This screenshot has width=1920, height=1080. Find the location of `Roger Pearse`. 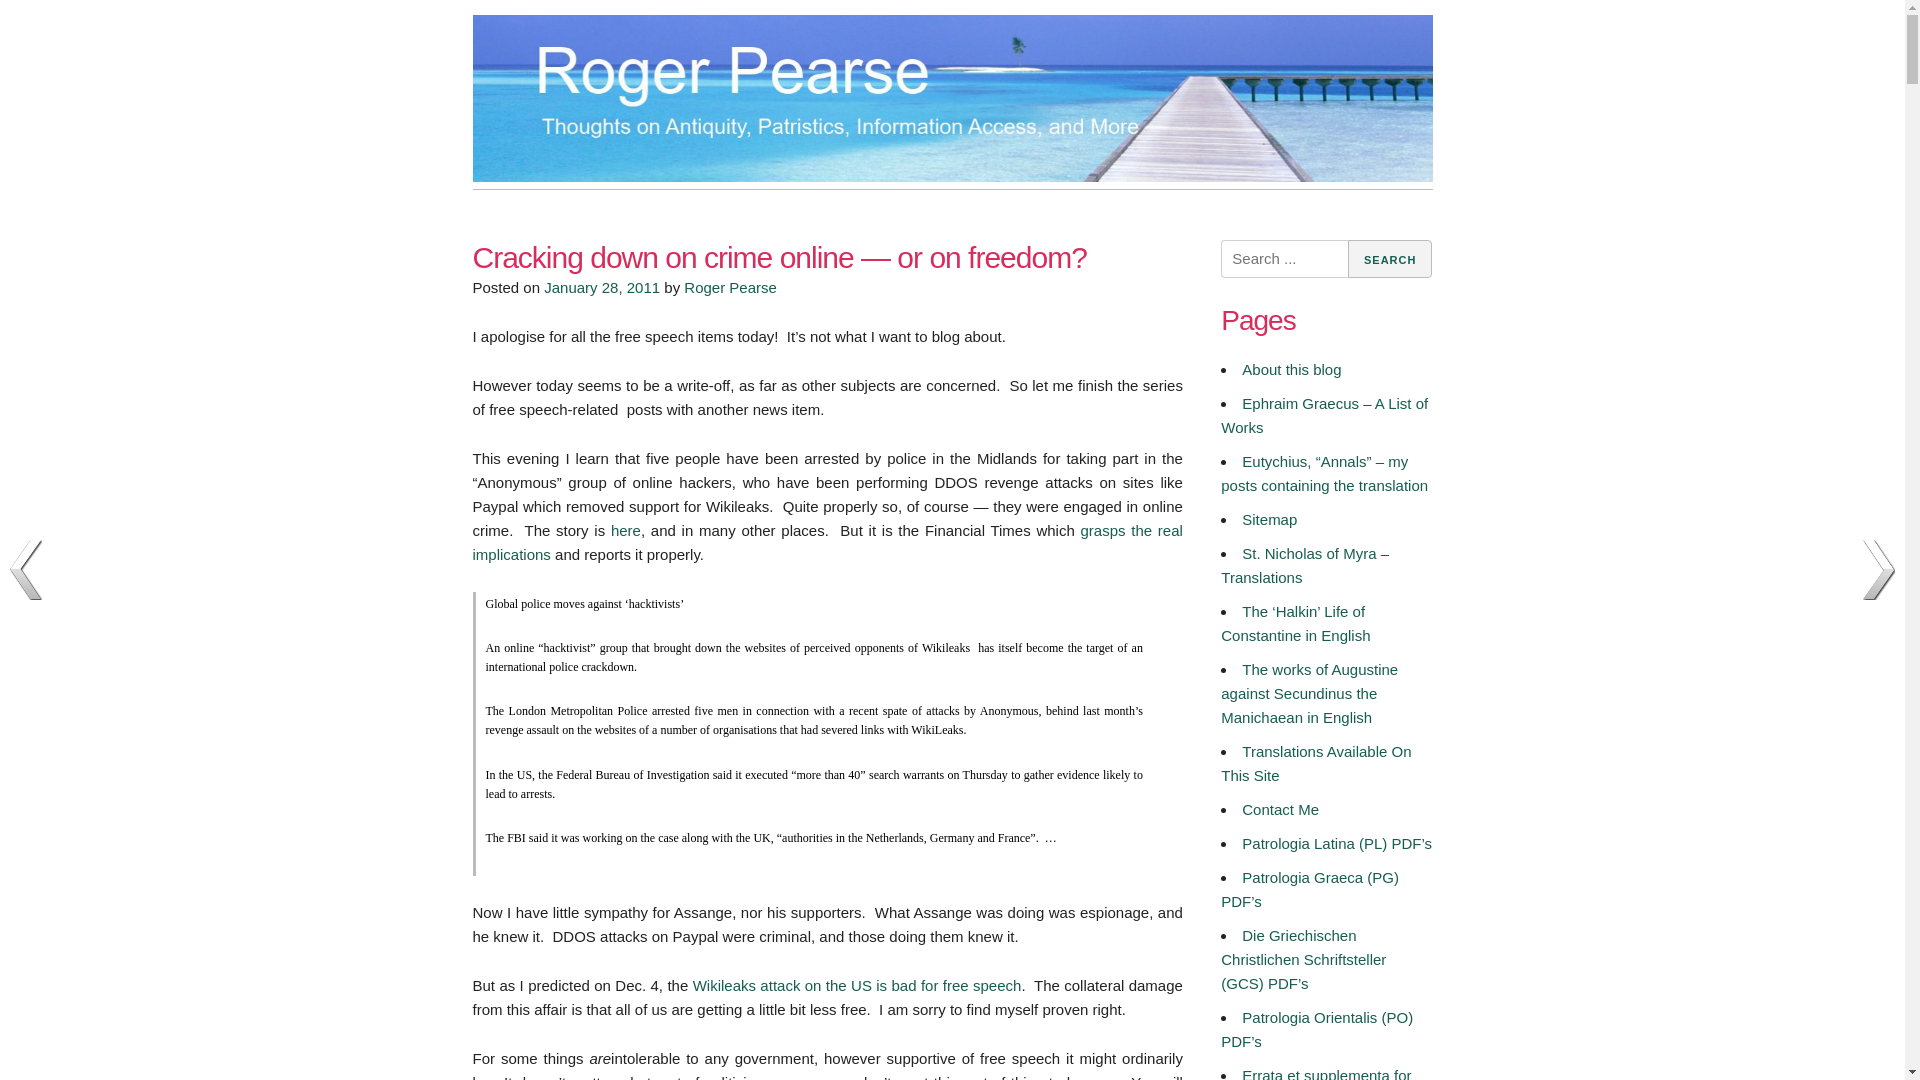

Roger Pearse is located at coordinates (558, 217).